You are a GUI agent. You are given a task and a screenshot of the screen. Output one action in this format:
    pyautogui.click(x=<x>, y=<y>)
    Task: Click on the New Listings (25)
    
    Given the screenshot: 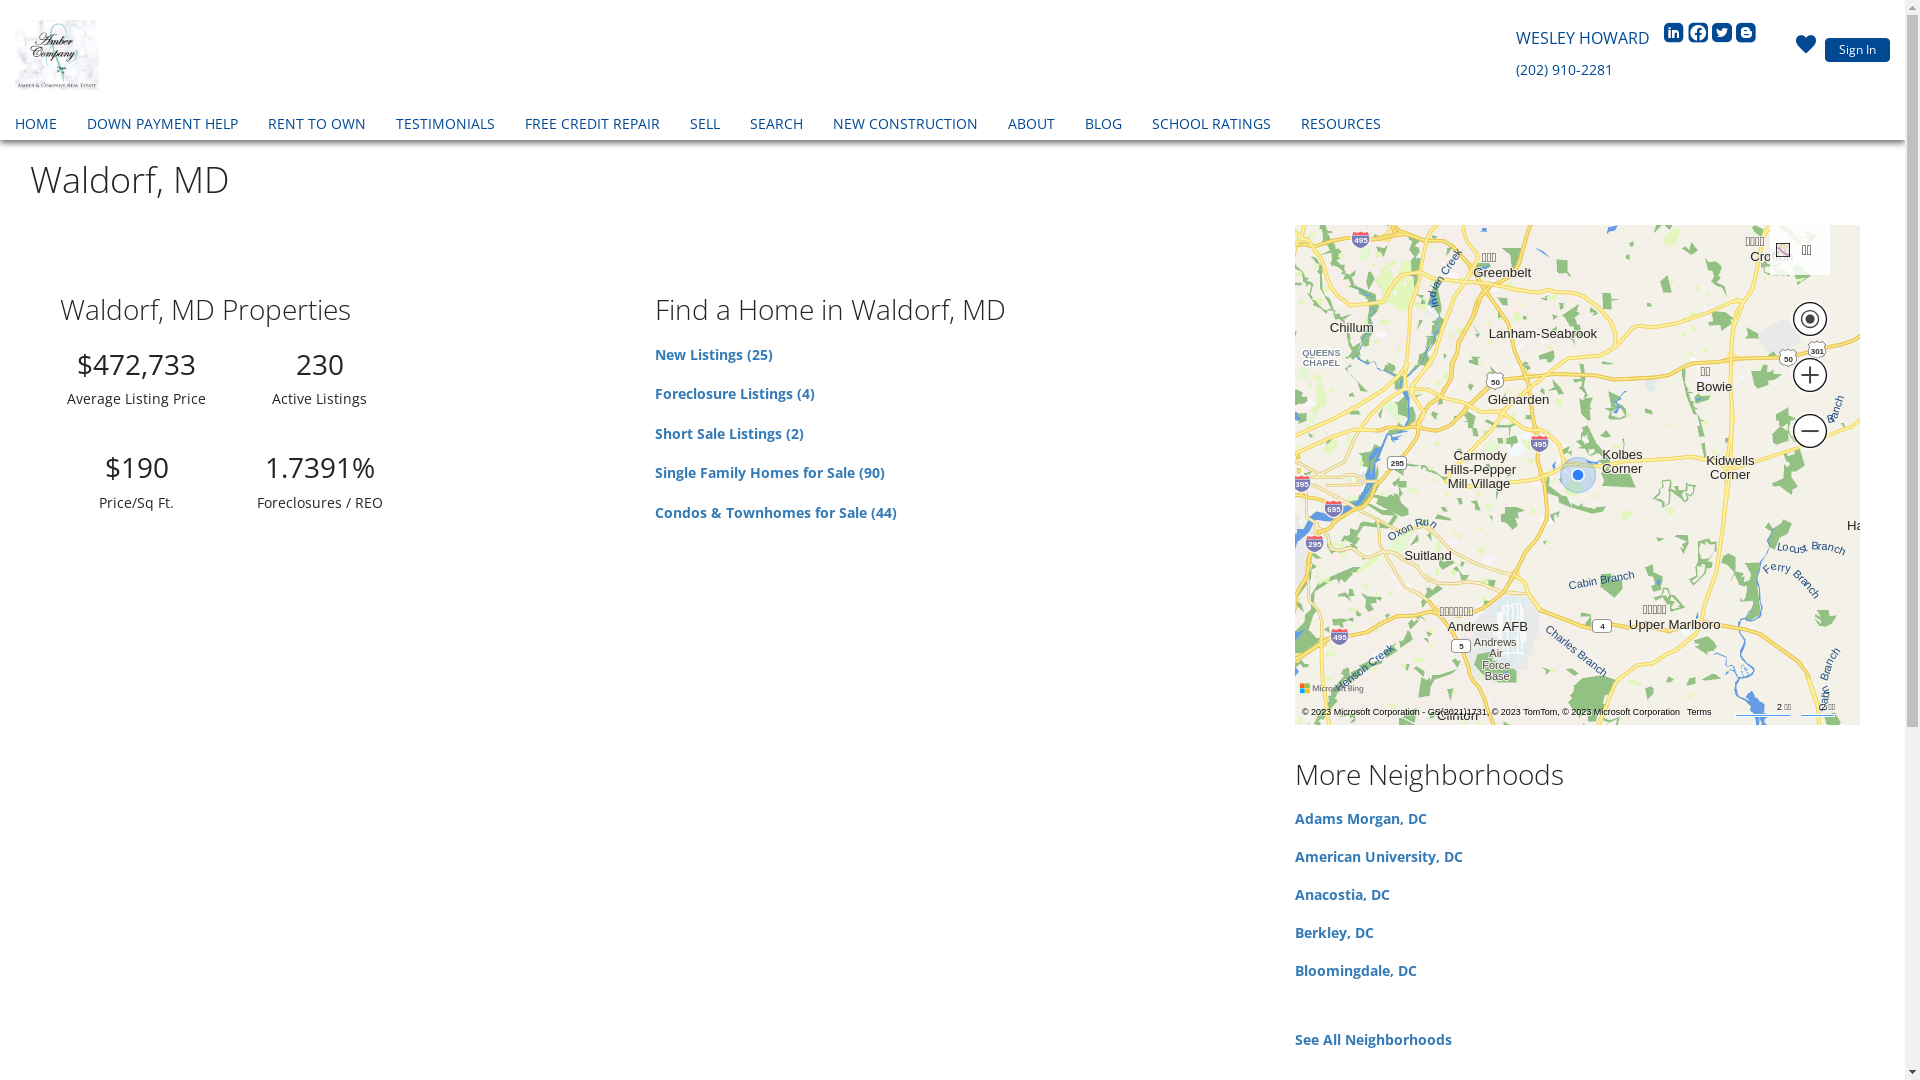 What is the action you would take?
    pyautogui.click(x=714, y=354)
    